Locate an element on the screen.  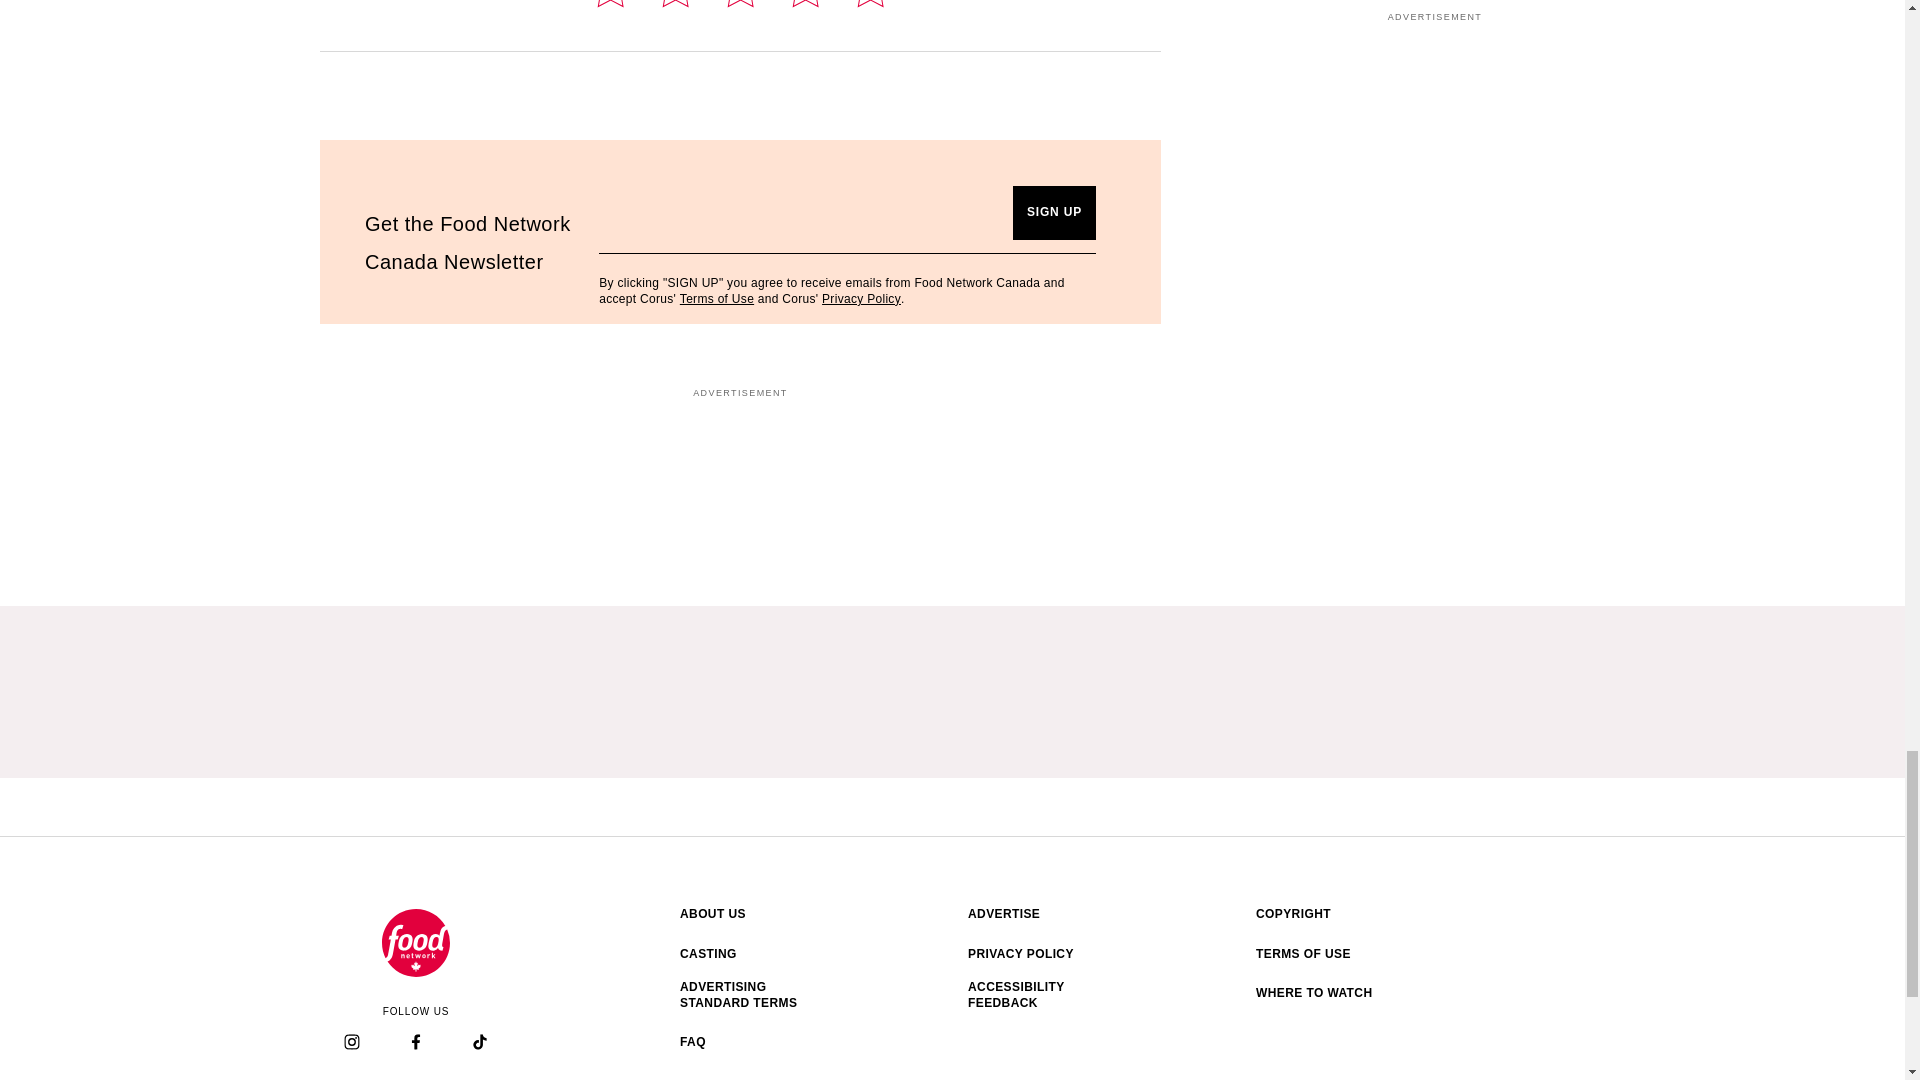
Terms of Use is located at coordinates (716, 298).